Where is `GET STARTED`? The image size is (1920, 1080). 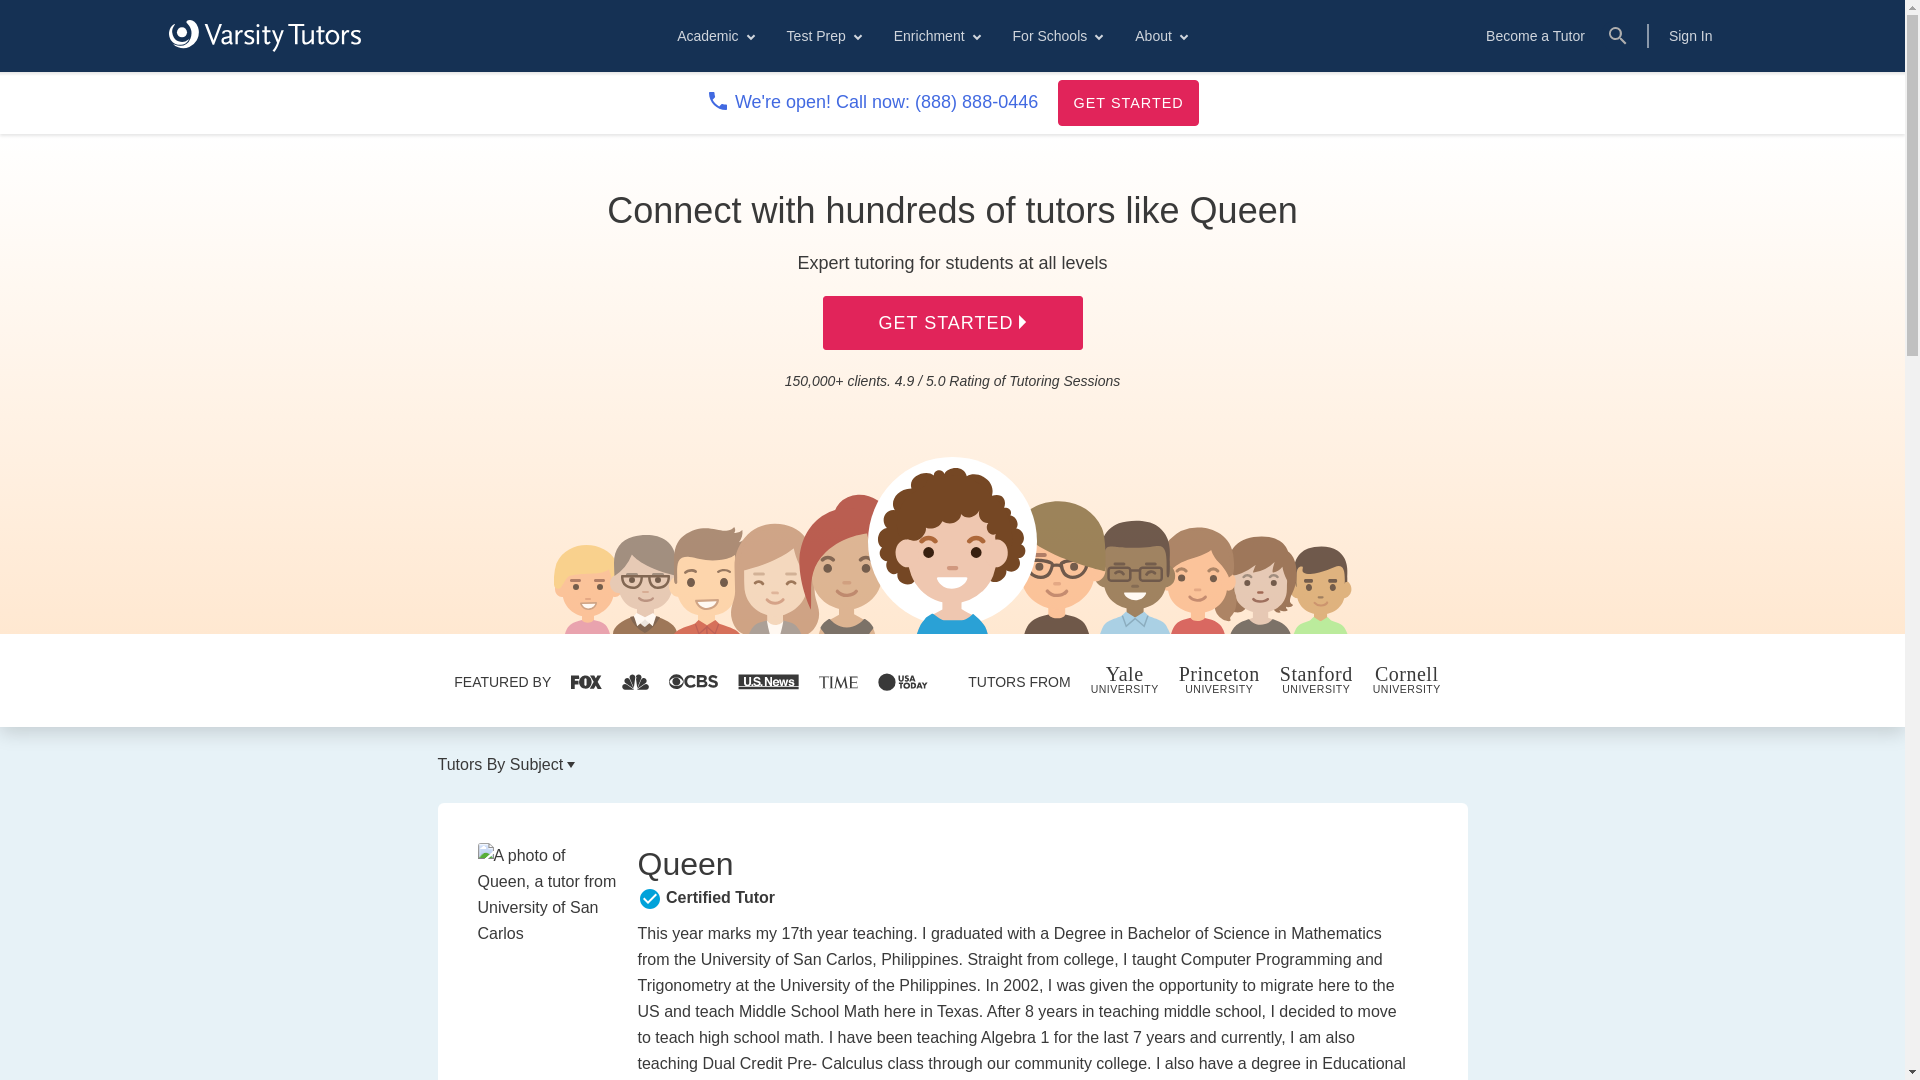
GET STARTED is located at coordinates (1128, 102).